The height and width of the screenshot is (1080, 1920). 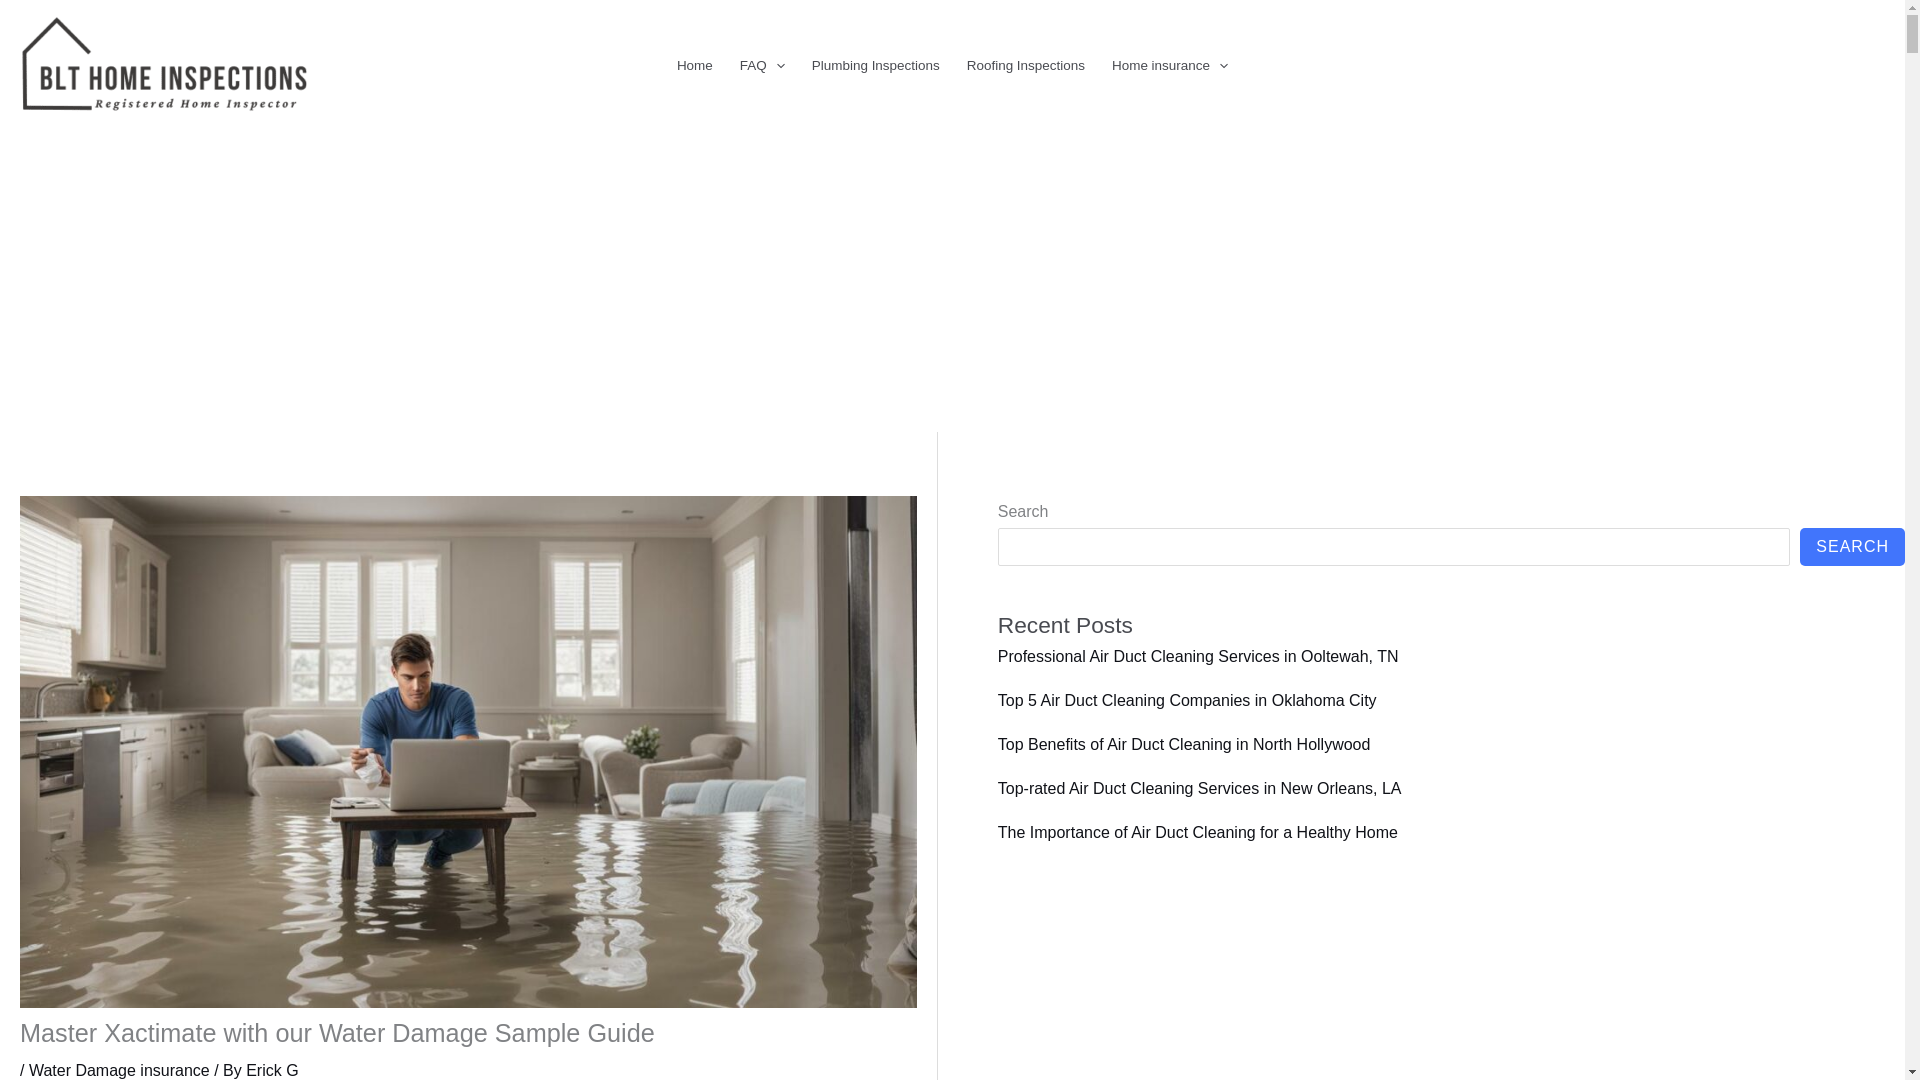 What do you see at coordinates (875, 66) in the screenshot?
I see `Plumbing Inspections` at bounding box center [875, 66].